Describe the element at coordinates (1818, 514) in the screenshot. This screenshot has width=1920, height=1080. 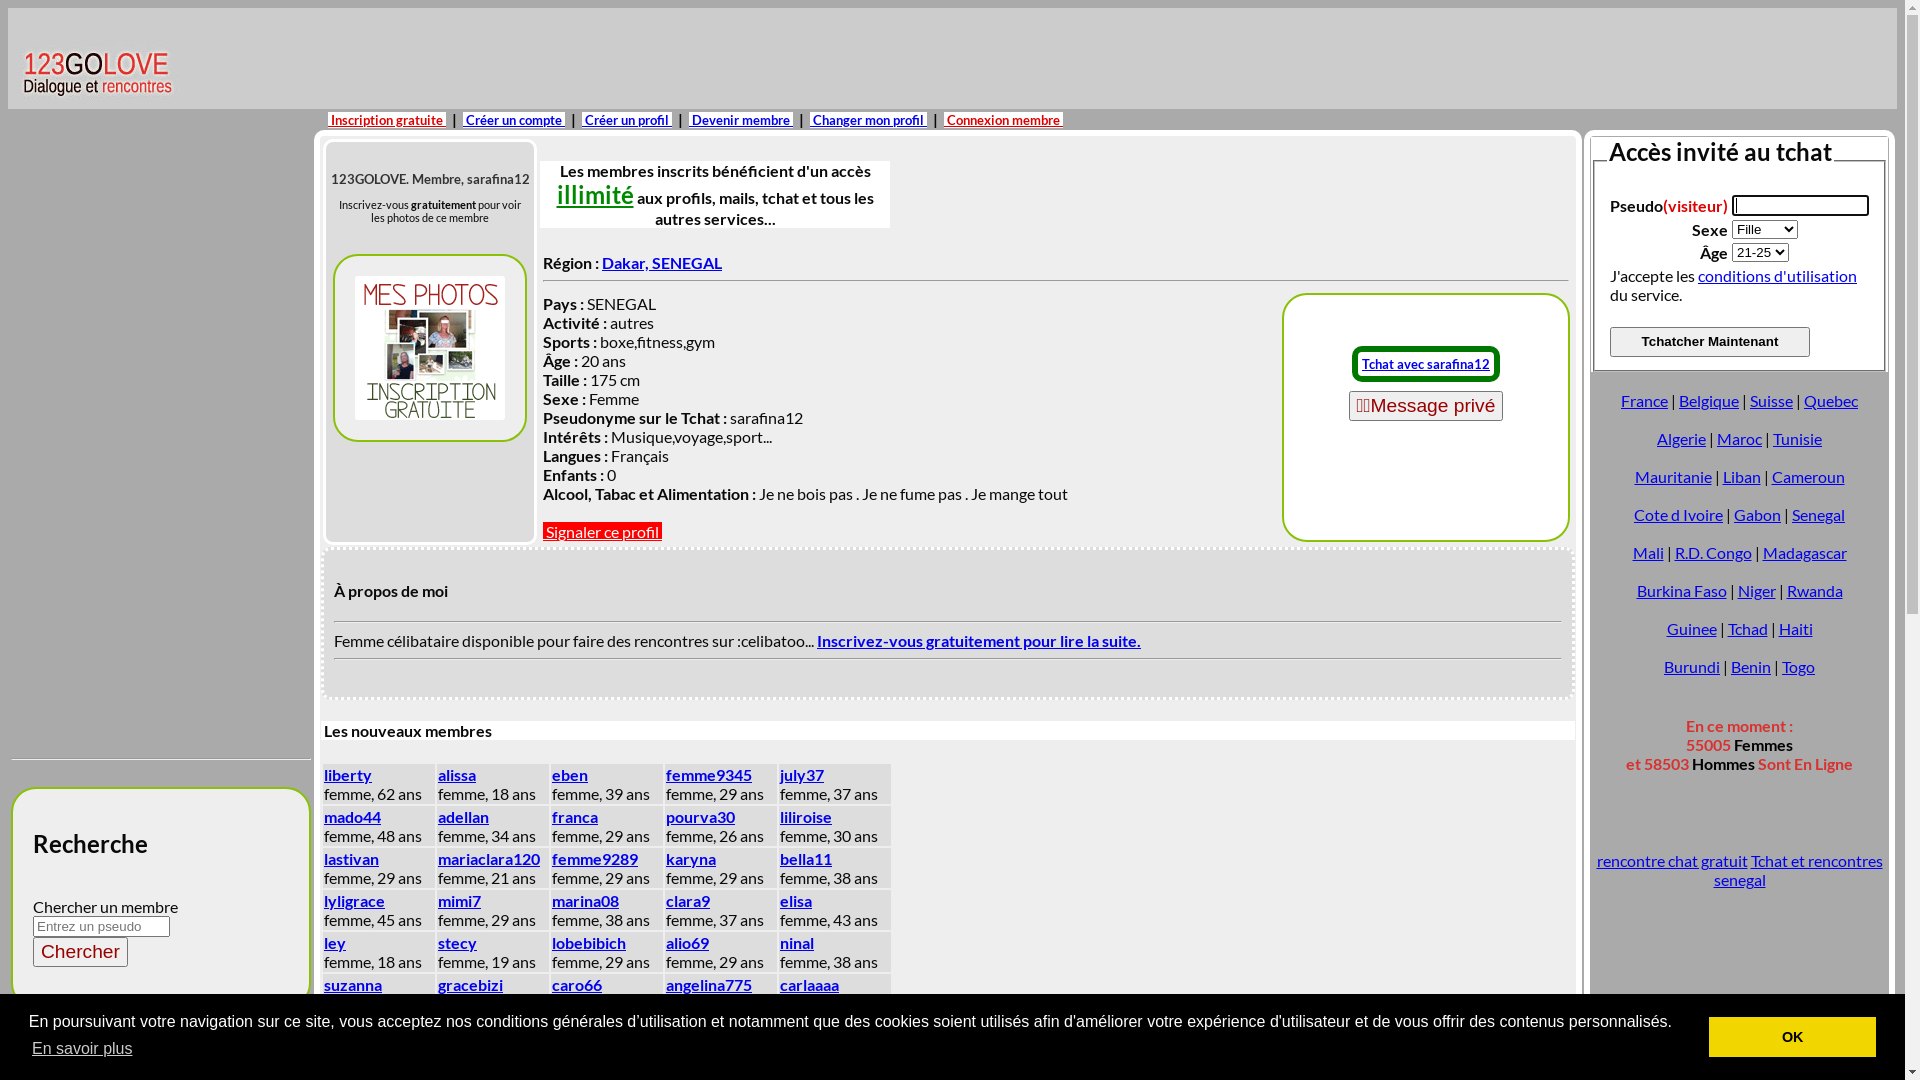
I see `Senegal` at that location.